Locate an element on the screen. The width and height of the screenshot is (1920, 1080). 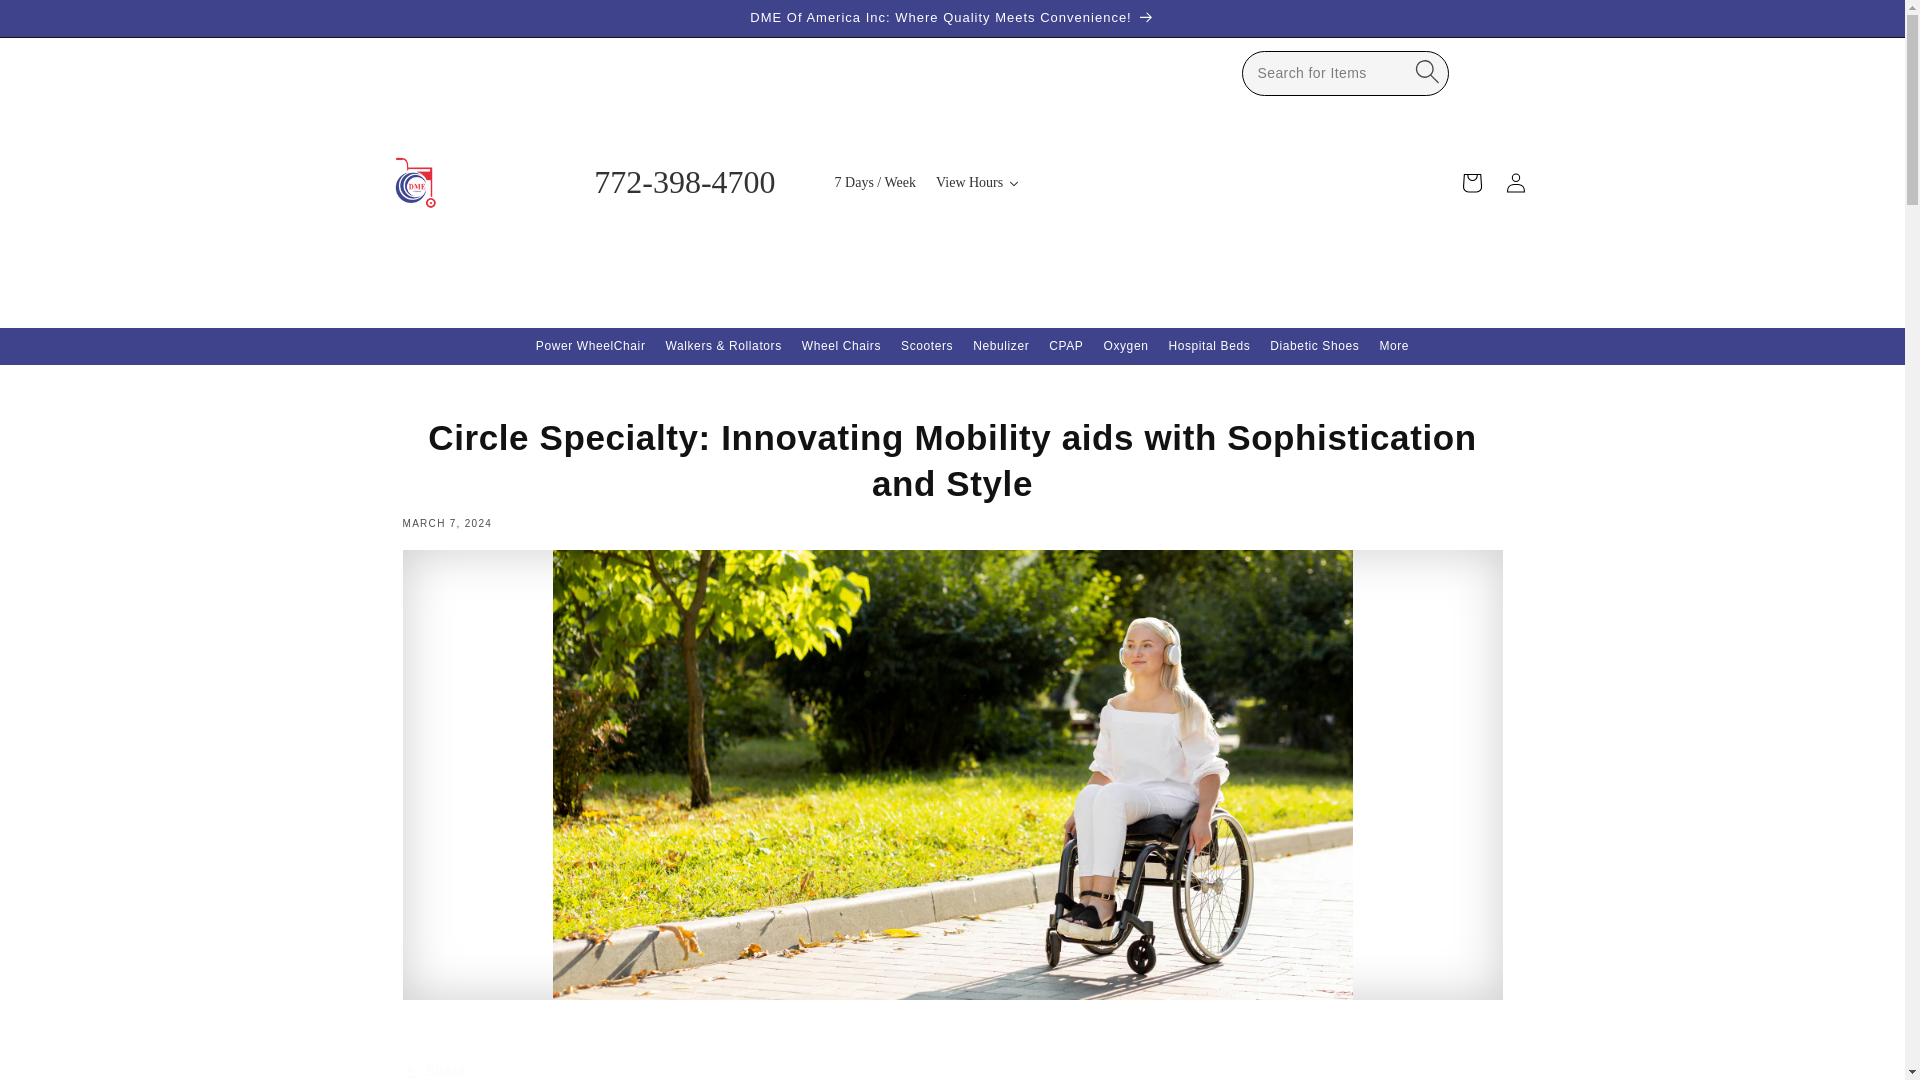
Share is located at coordinates (951, 1064).